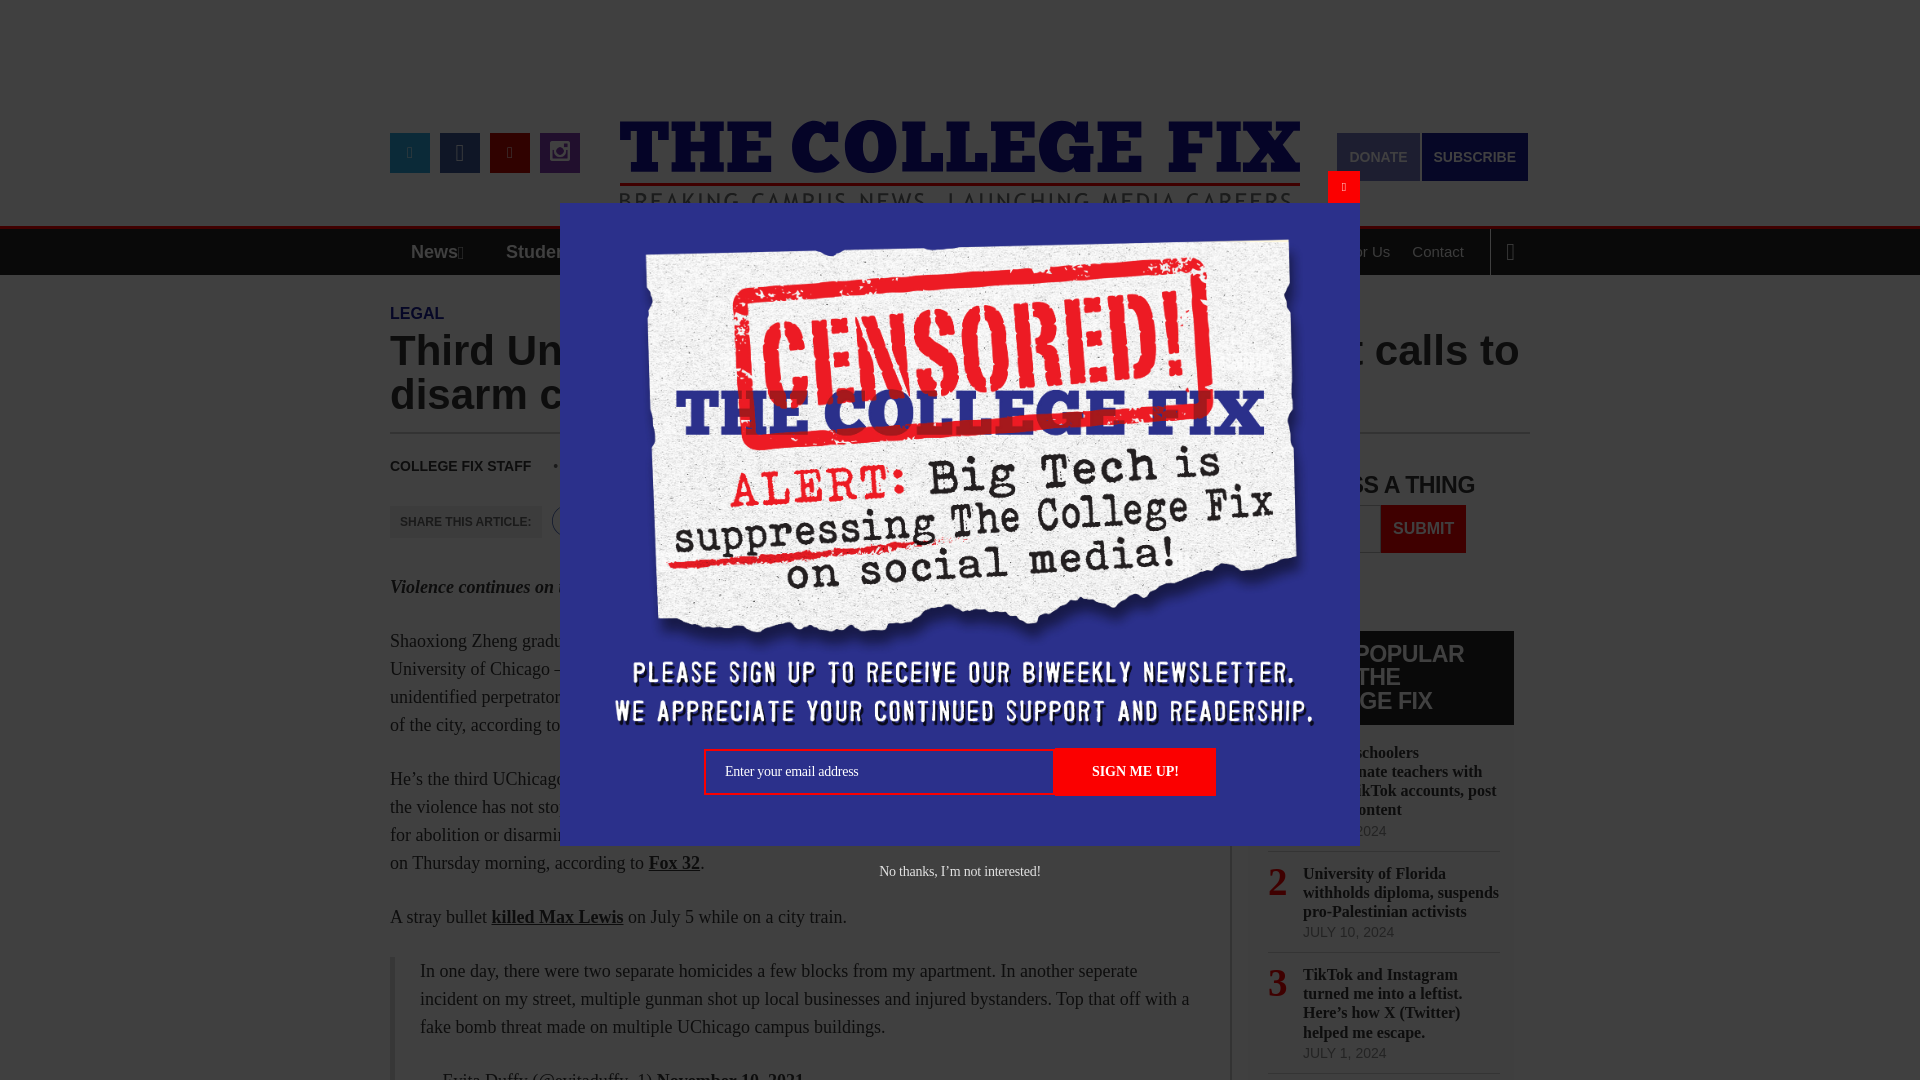 The width and height of the screenshot is (1920, 1080). What do you see at coordinates (1377, 156) in the screenshot?
I see `DONATE` at bounding box center [1377, 156].